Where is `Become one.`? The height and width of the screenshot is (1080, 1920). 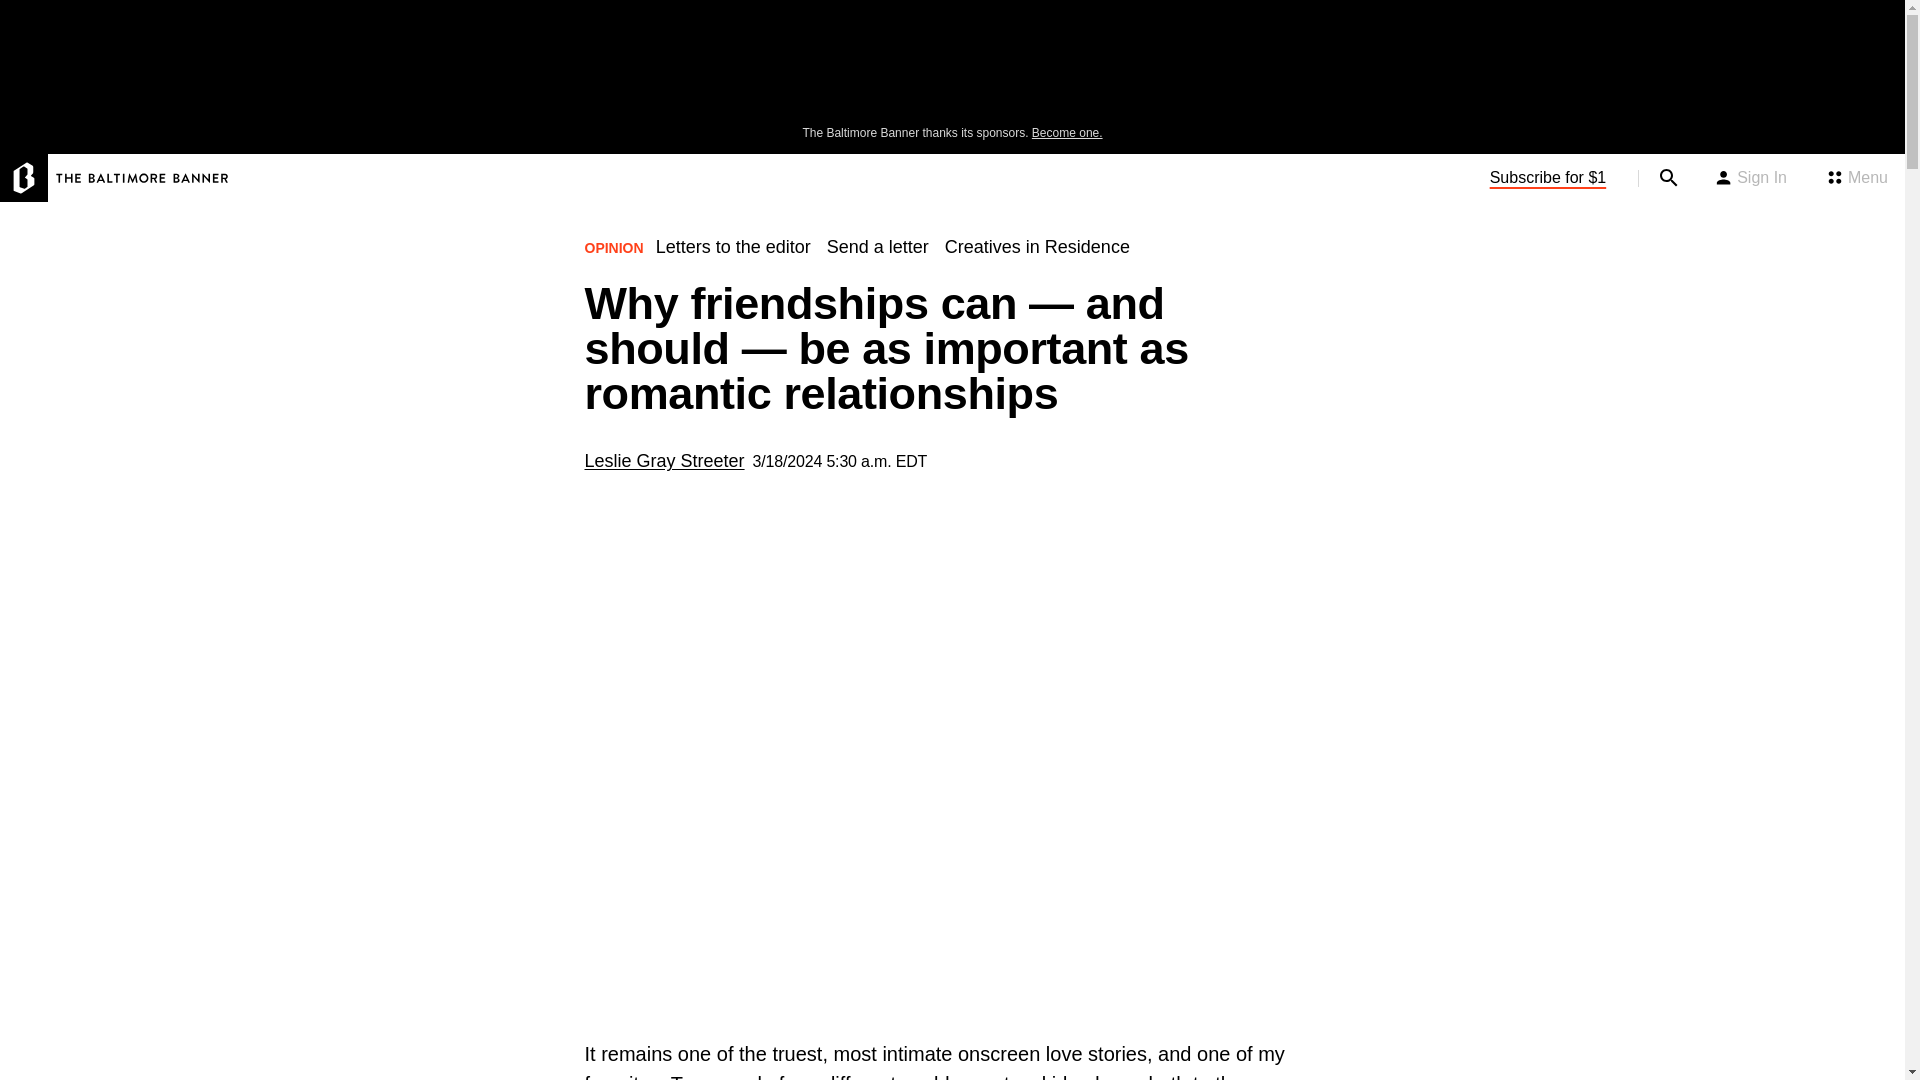 Become one. is located at coordinates (1067, 133).